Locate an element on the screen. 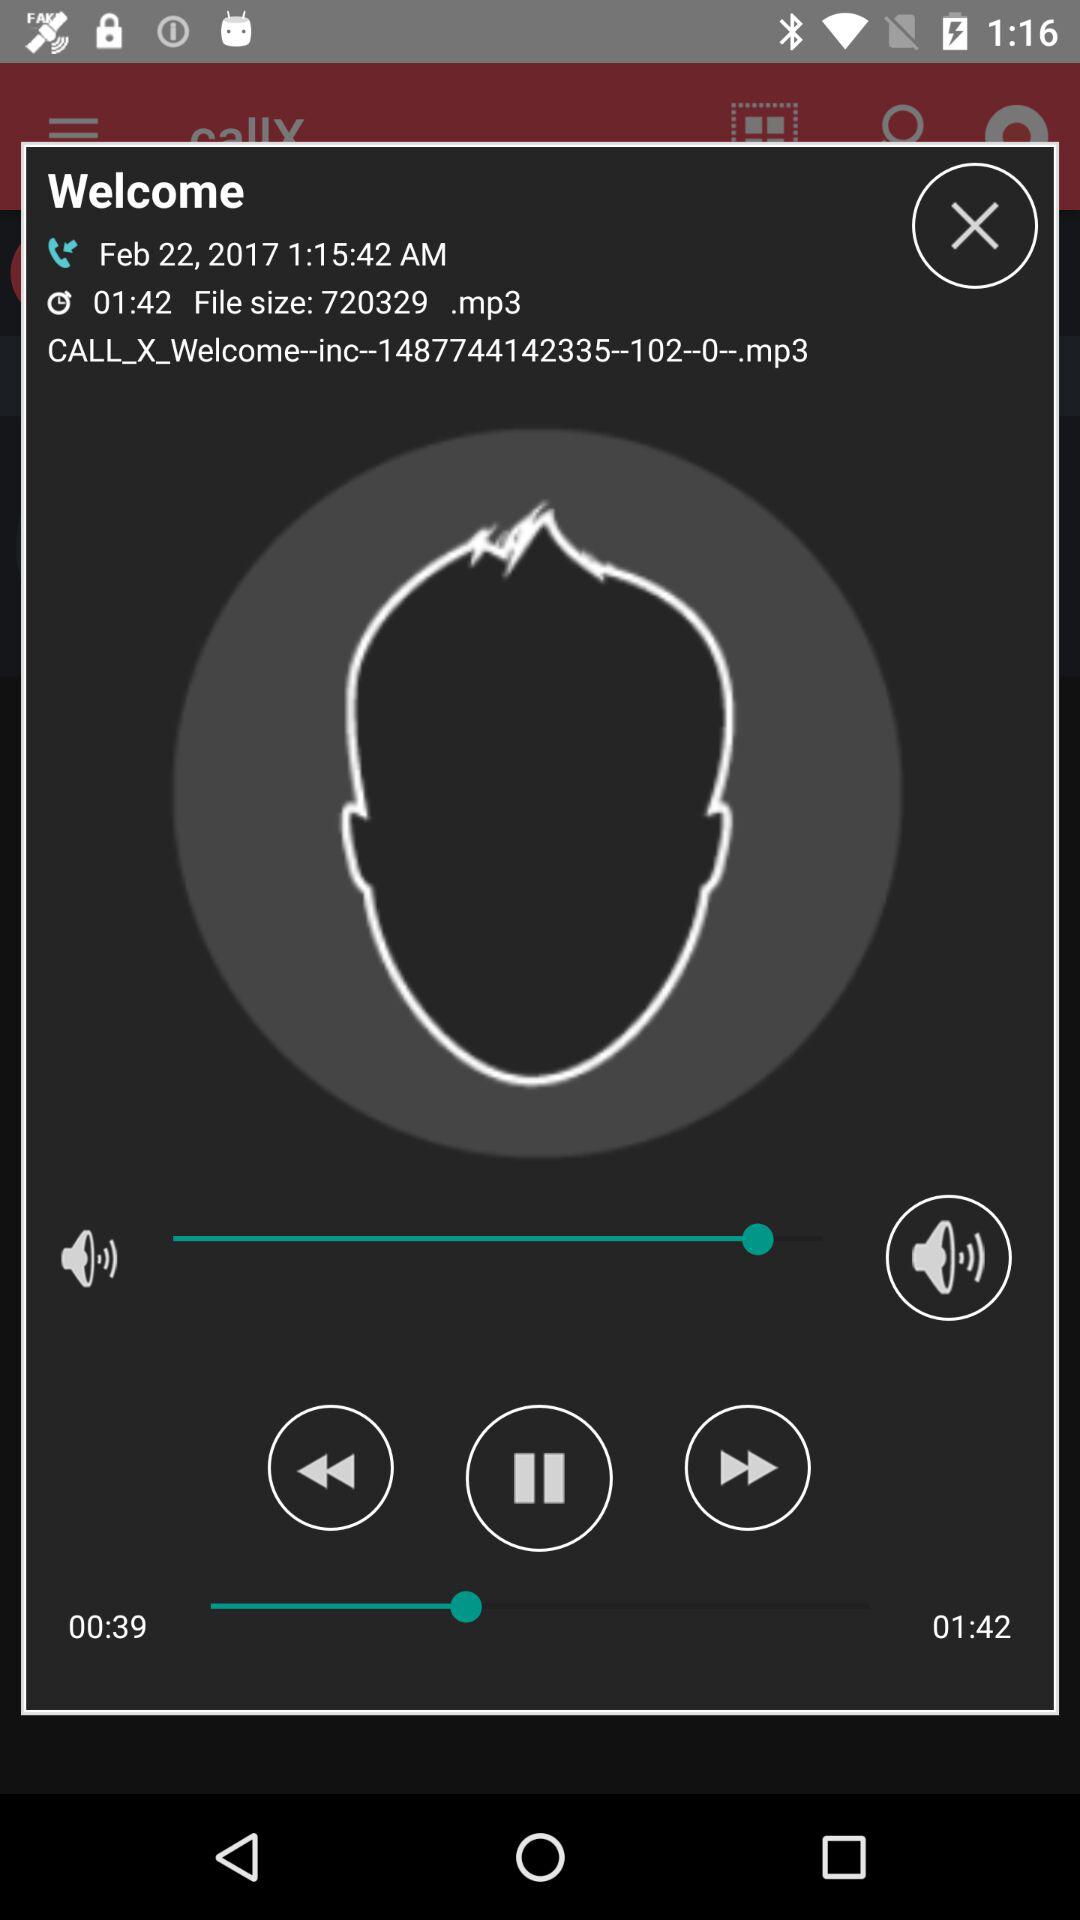 The width and height of the screenshot is (1080, 1920). tracks backward for an audio file is located at coordinates (330, 1467).